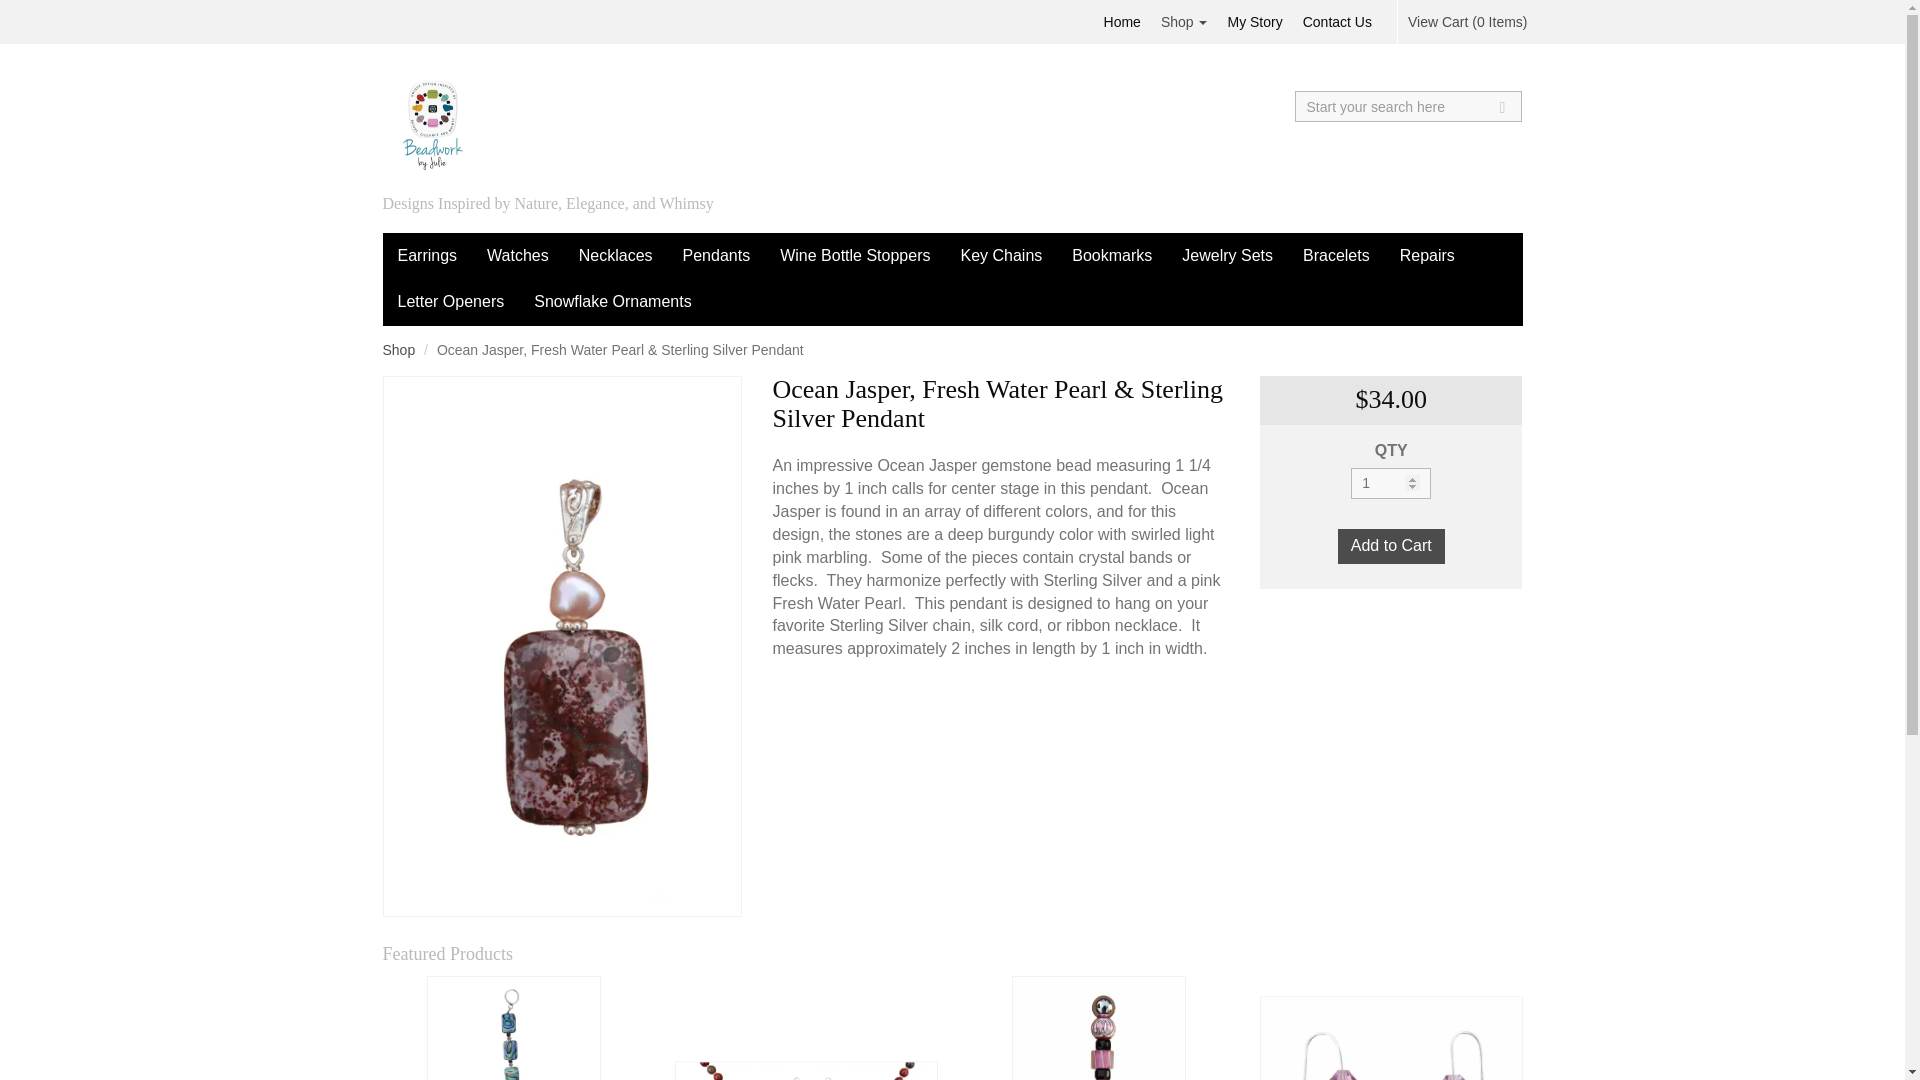 The width and height of the screenshot is (1920, 1080). Describe the element at coordinates (398, 350) in the screenshot. I see `Shop` at that location.